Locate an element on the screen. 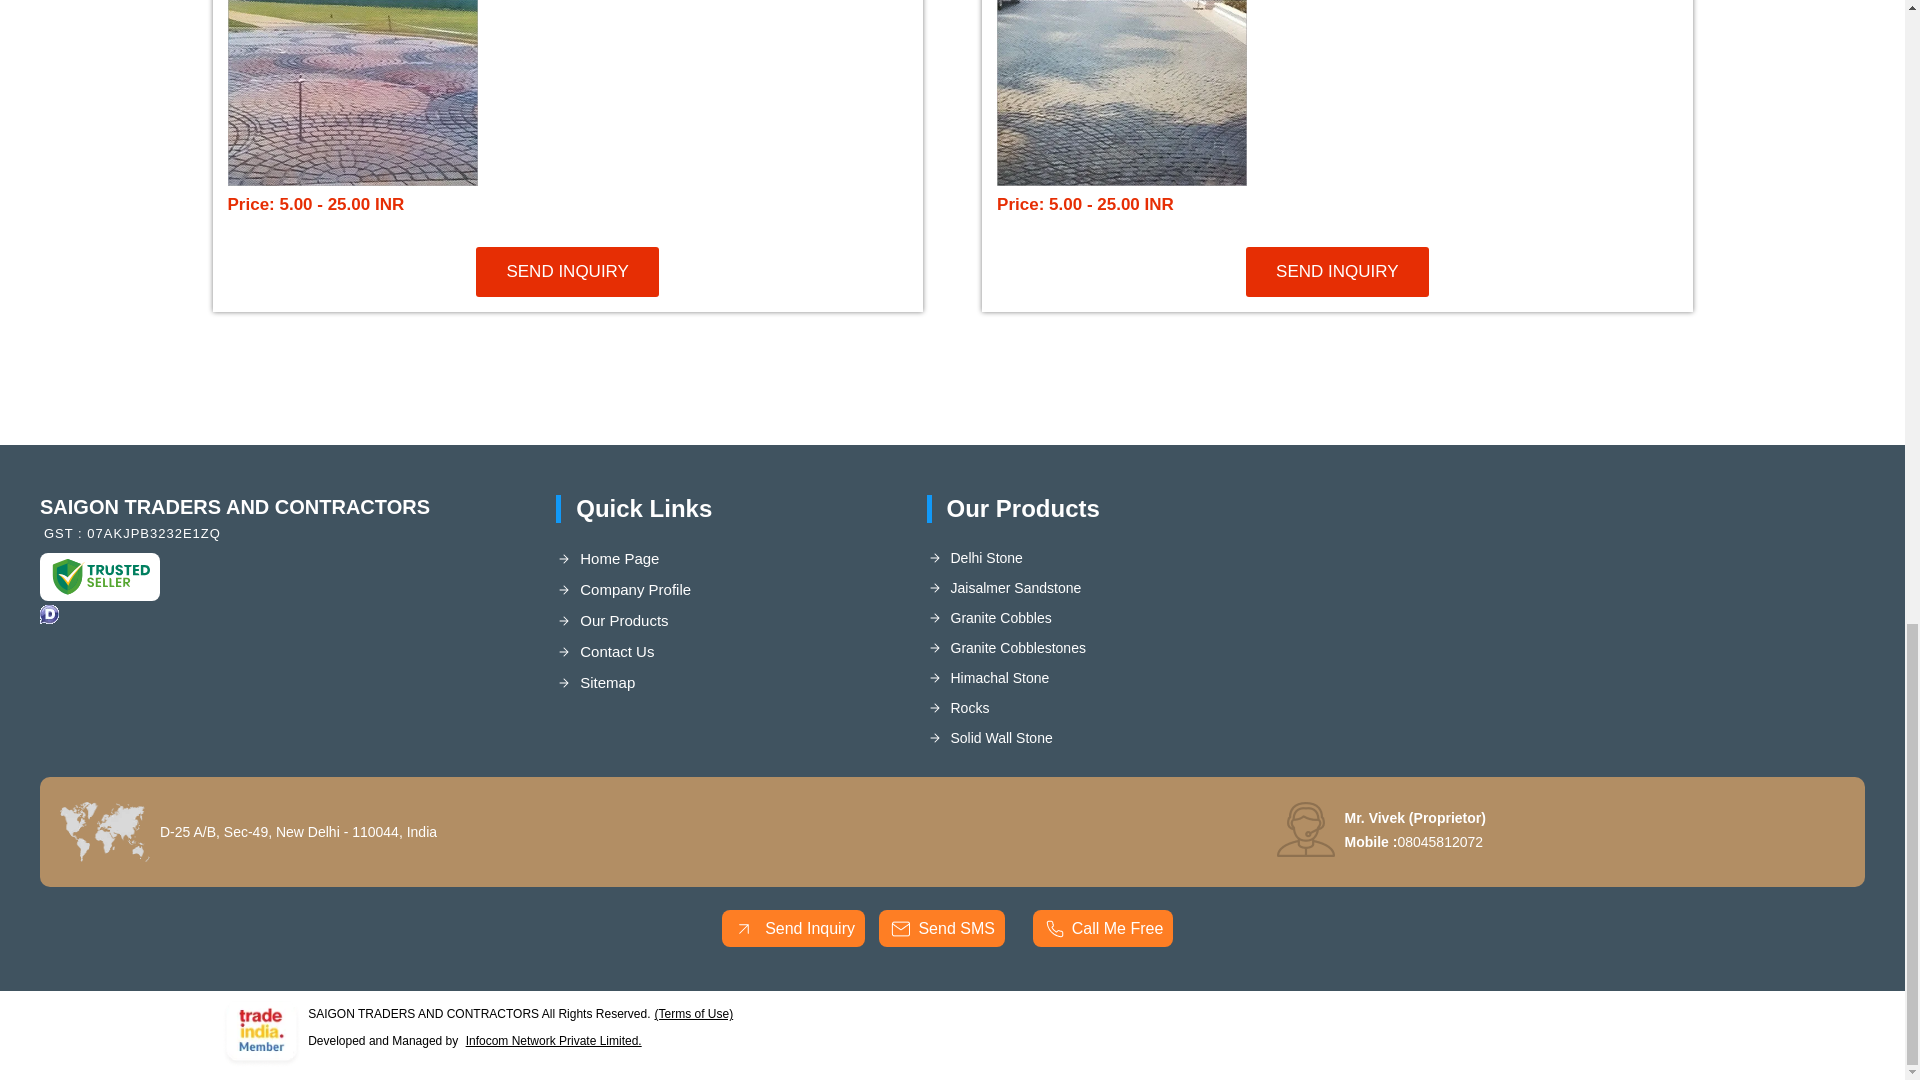 The image size is (1920, 1080). Accepts only Domestic Inquiries is located at coordinates (50, 614).